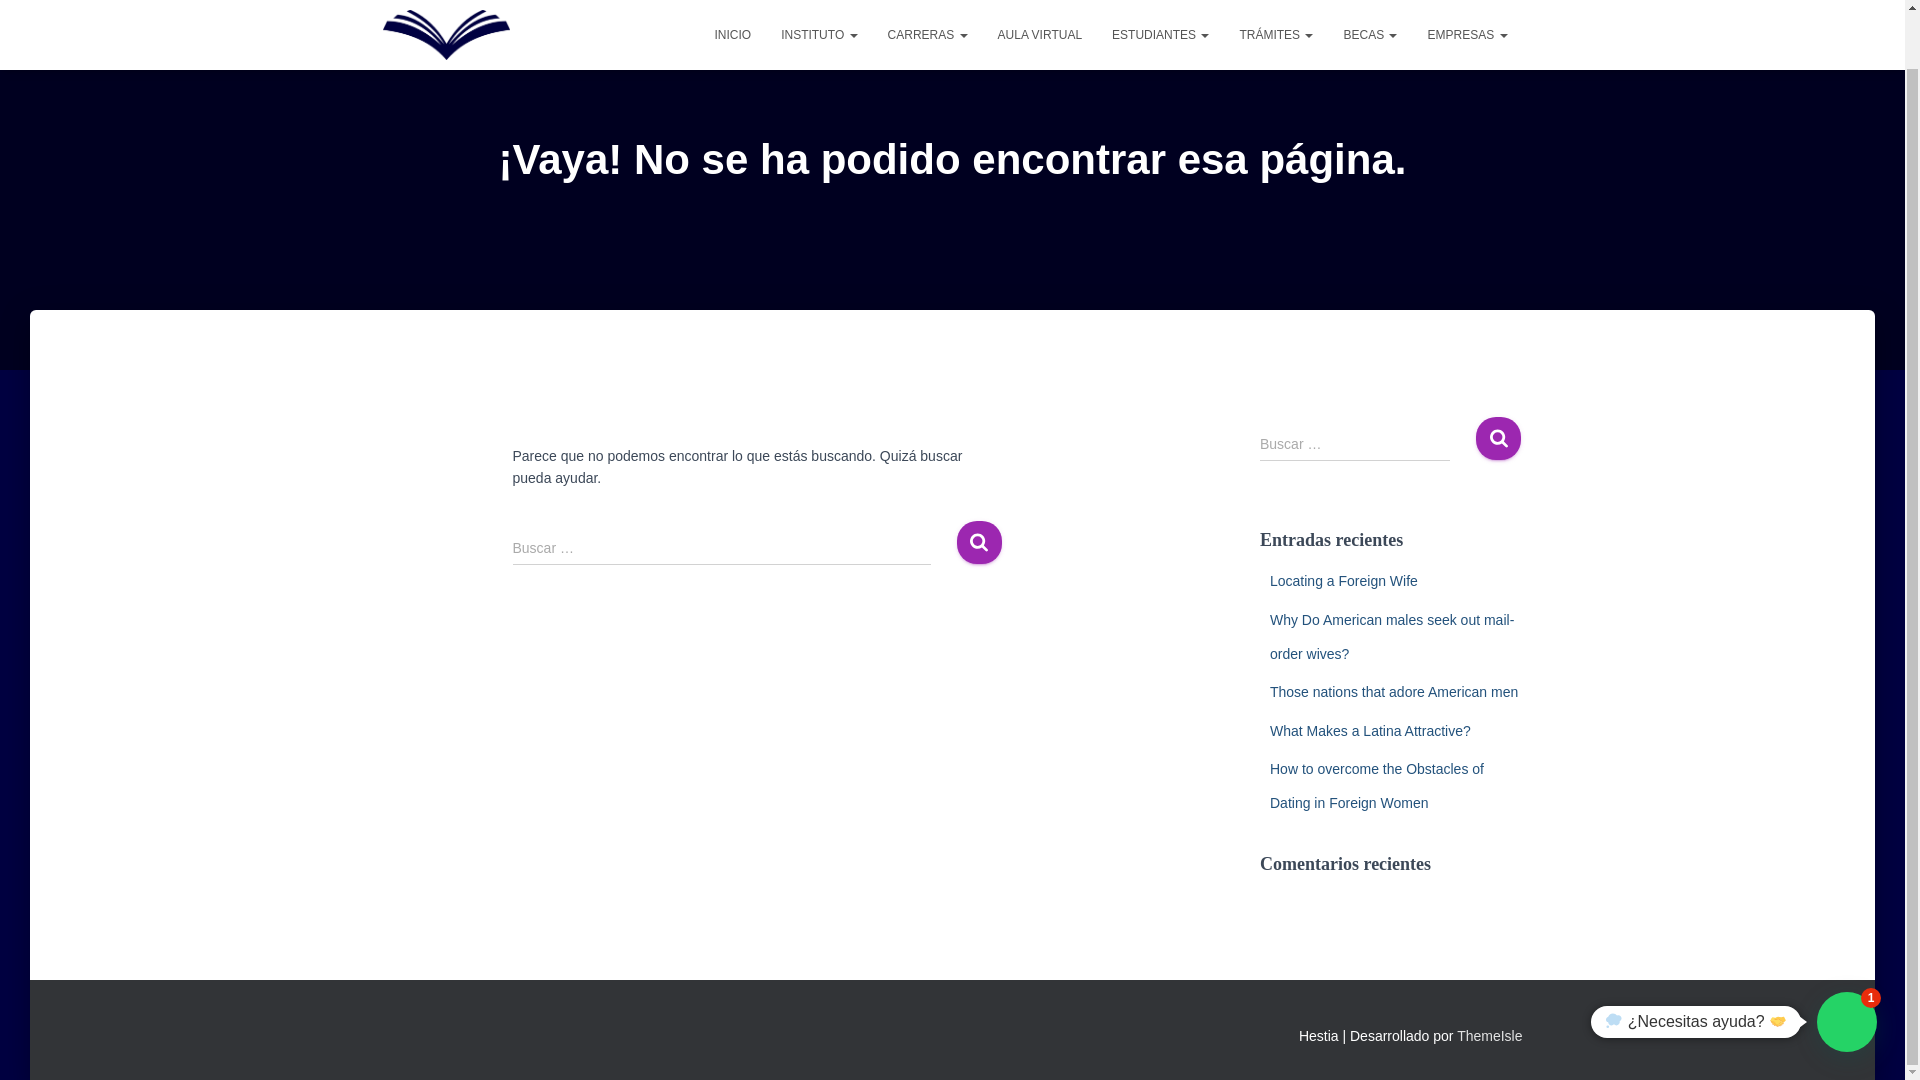 The height and width of the screenshot is (1080, 1920). Describe the element at coordinates (1344, 580) in the screenshot. I see `Locating a Foreign Wife` at that location.